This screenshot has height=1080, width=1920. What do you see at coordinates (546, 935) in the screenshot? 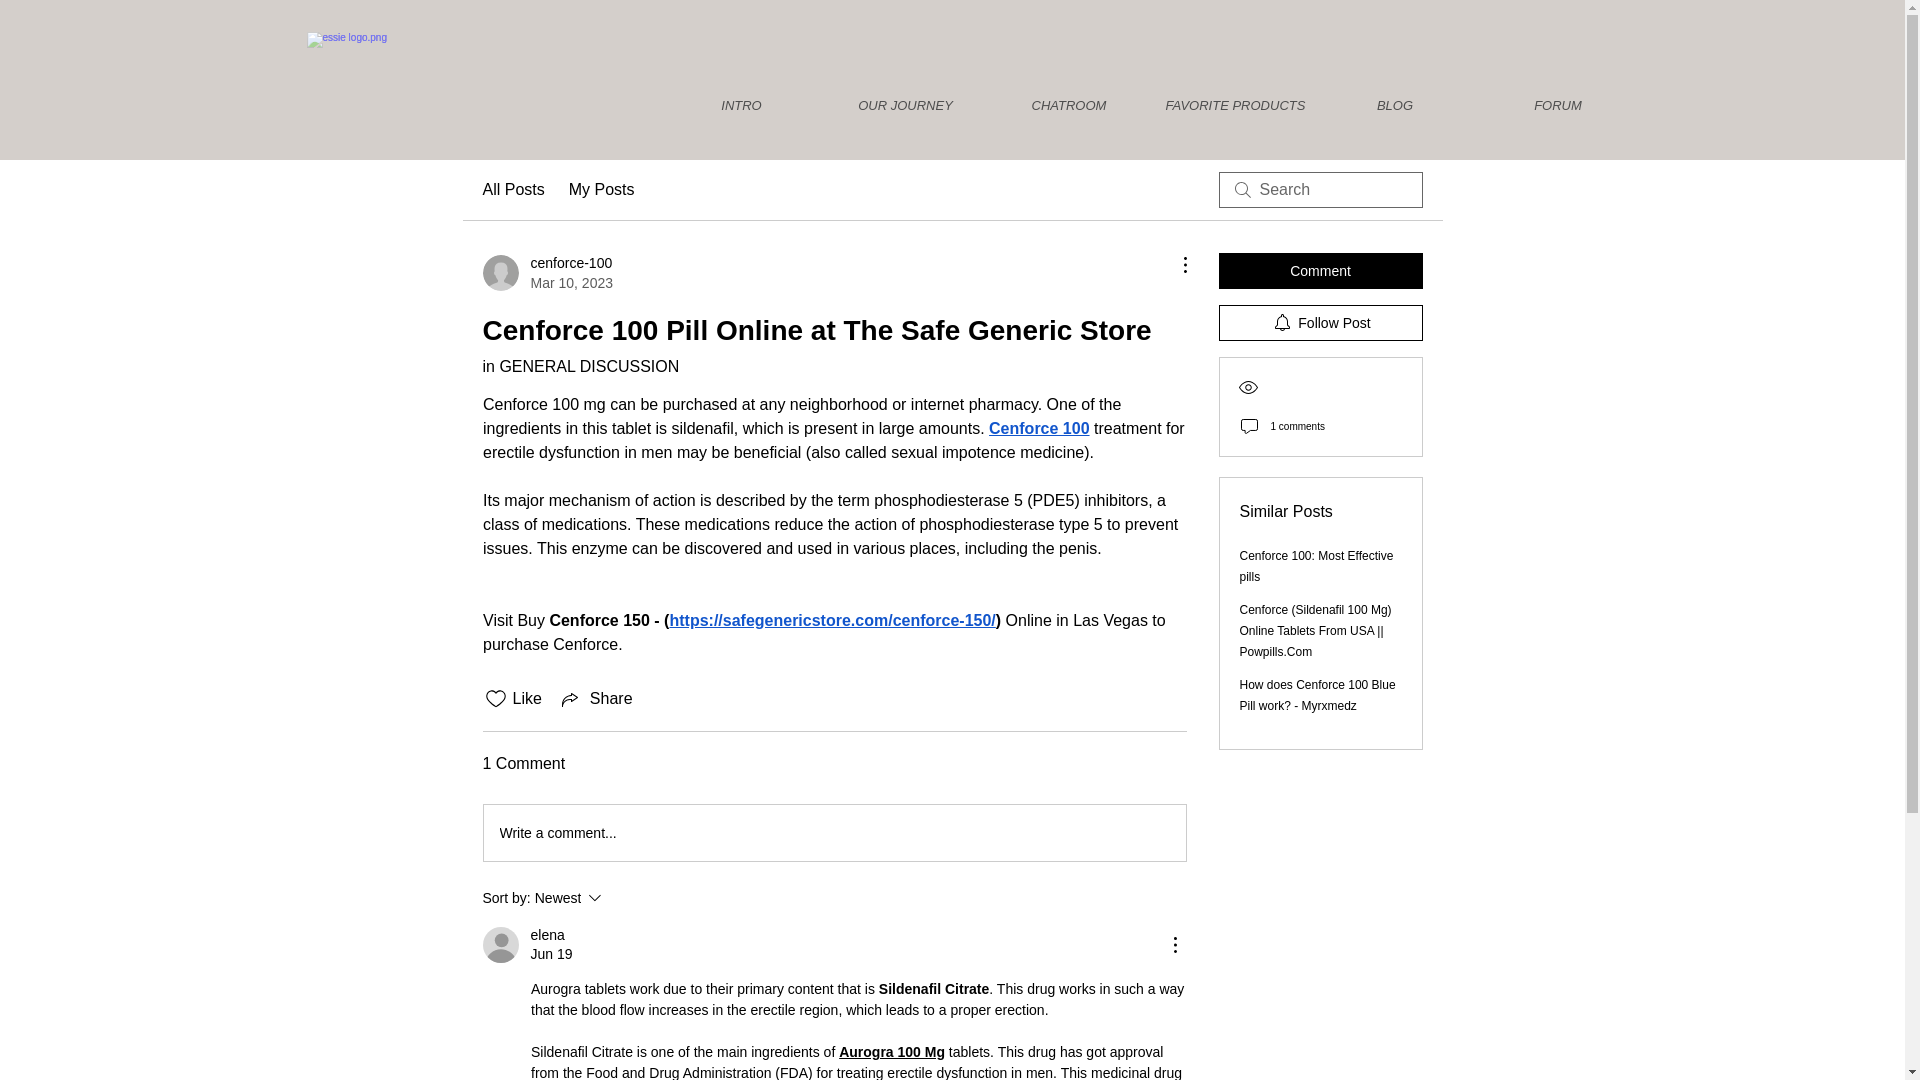
I see `elena` at bounding box center [546, 935].